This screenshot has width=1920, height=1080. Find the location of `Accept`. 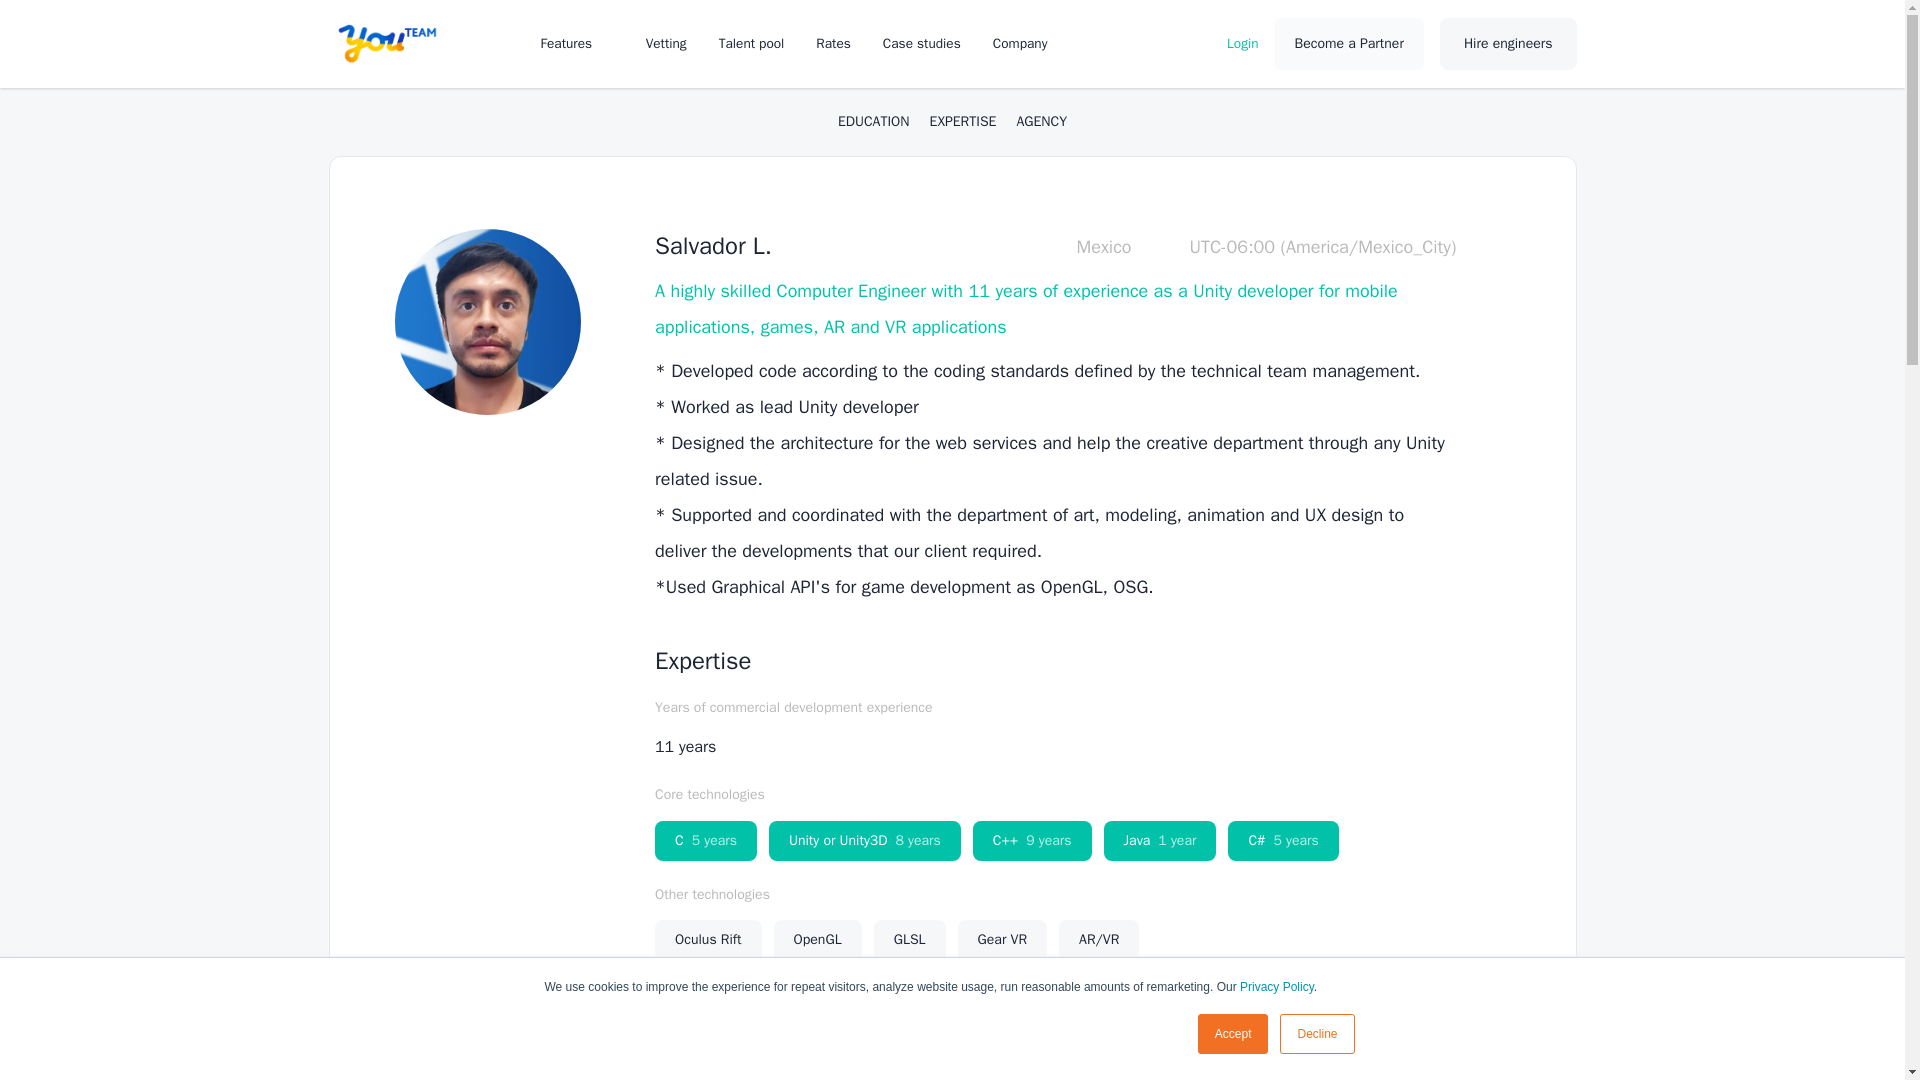

Accept is located at coordinates (1234, 1034).